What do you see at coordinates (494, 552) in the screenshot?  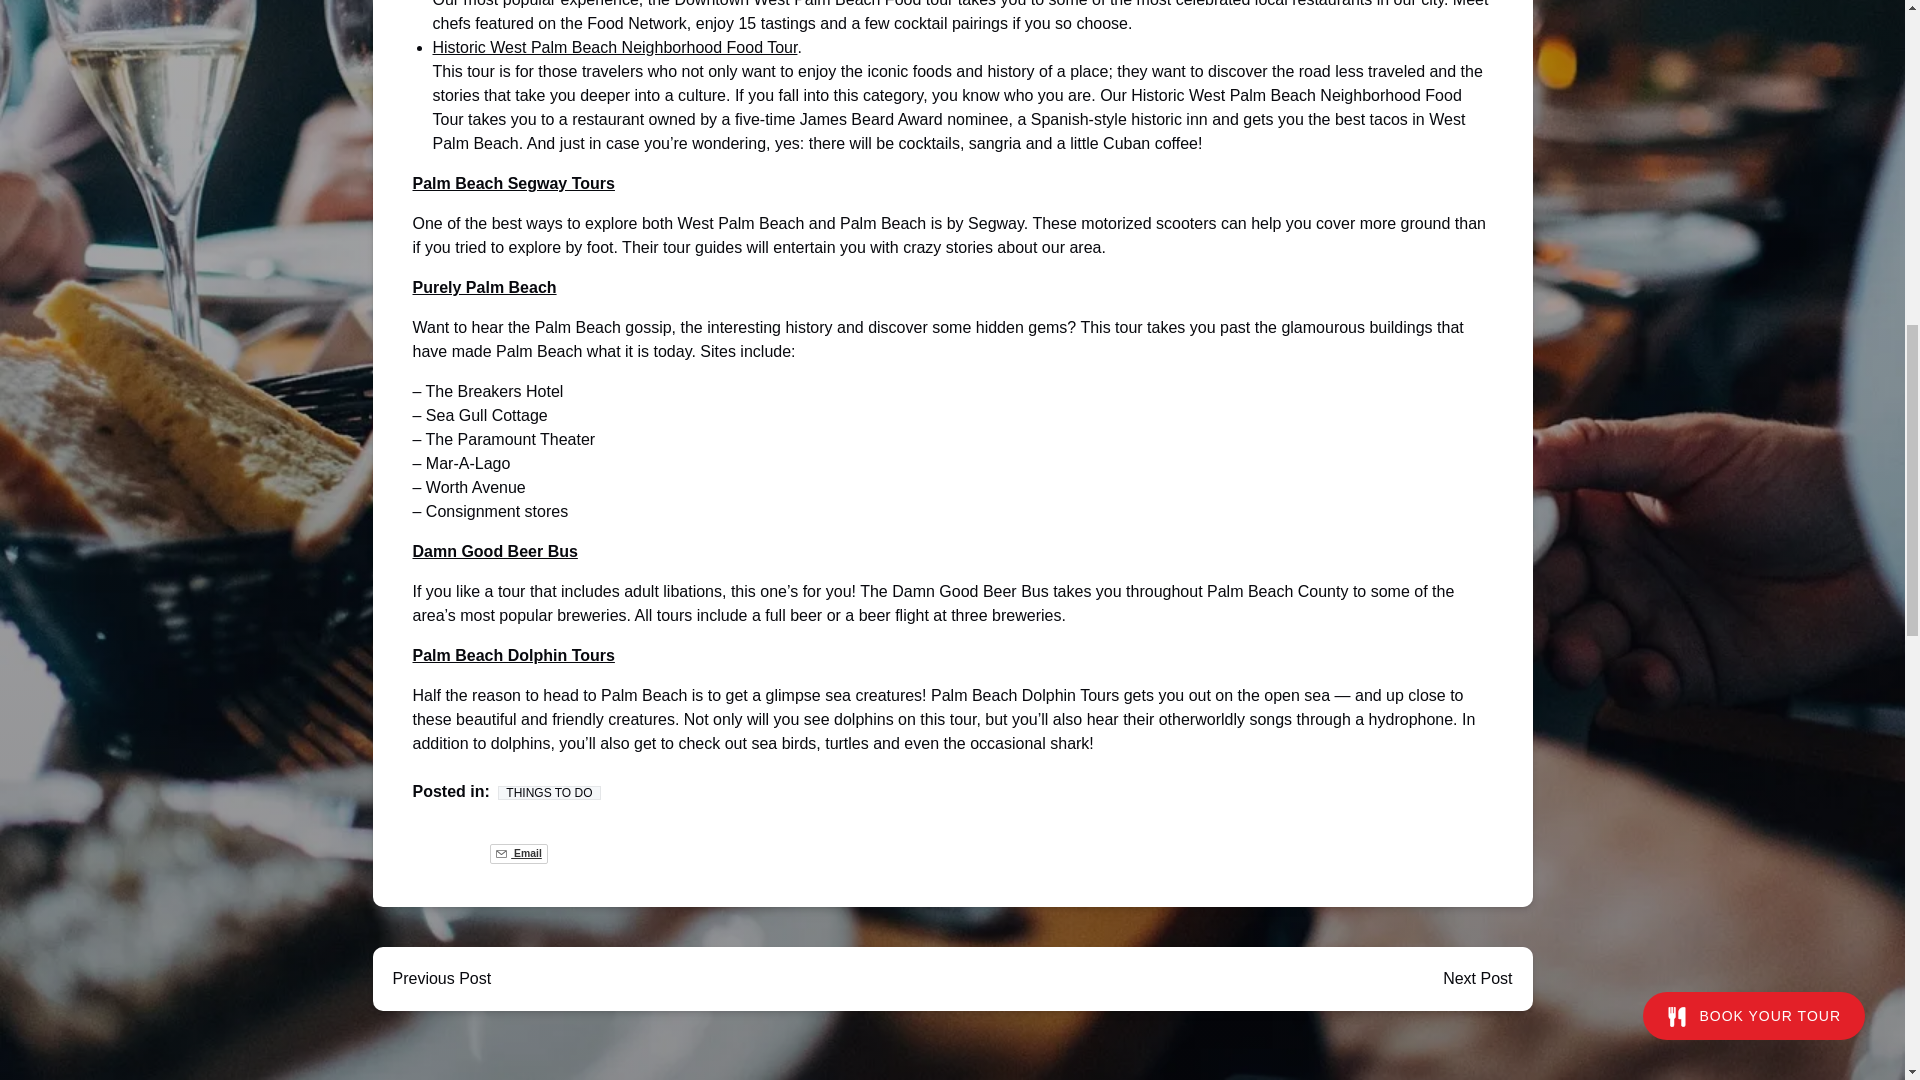 I see `Damn Good Beer Bus` at bounding box center [494, 552].